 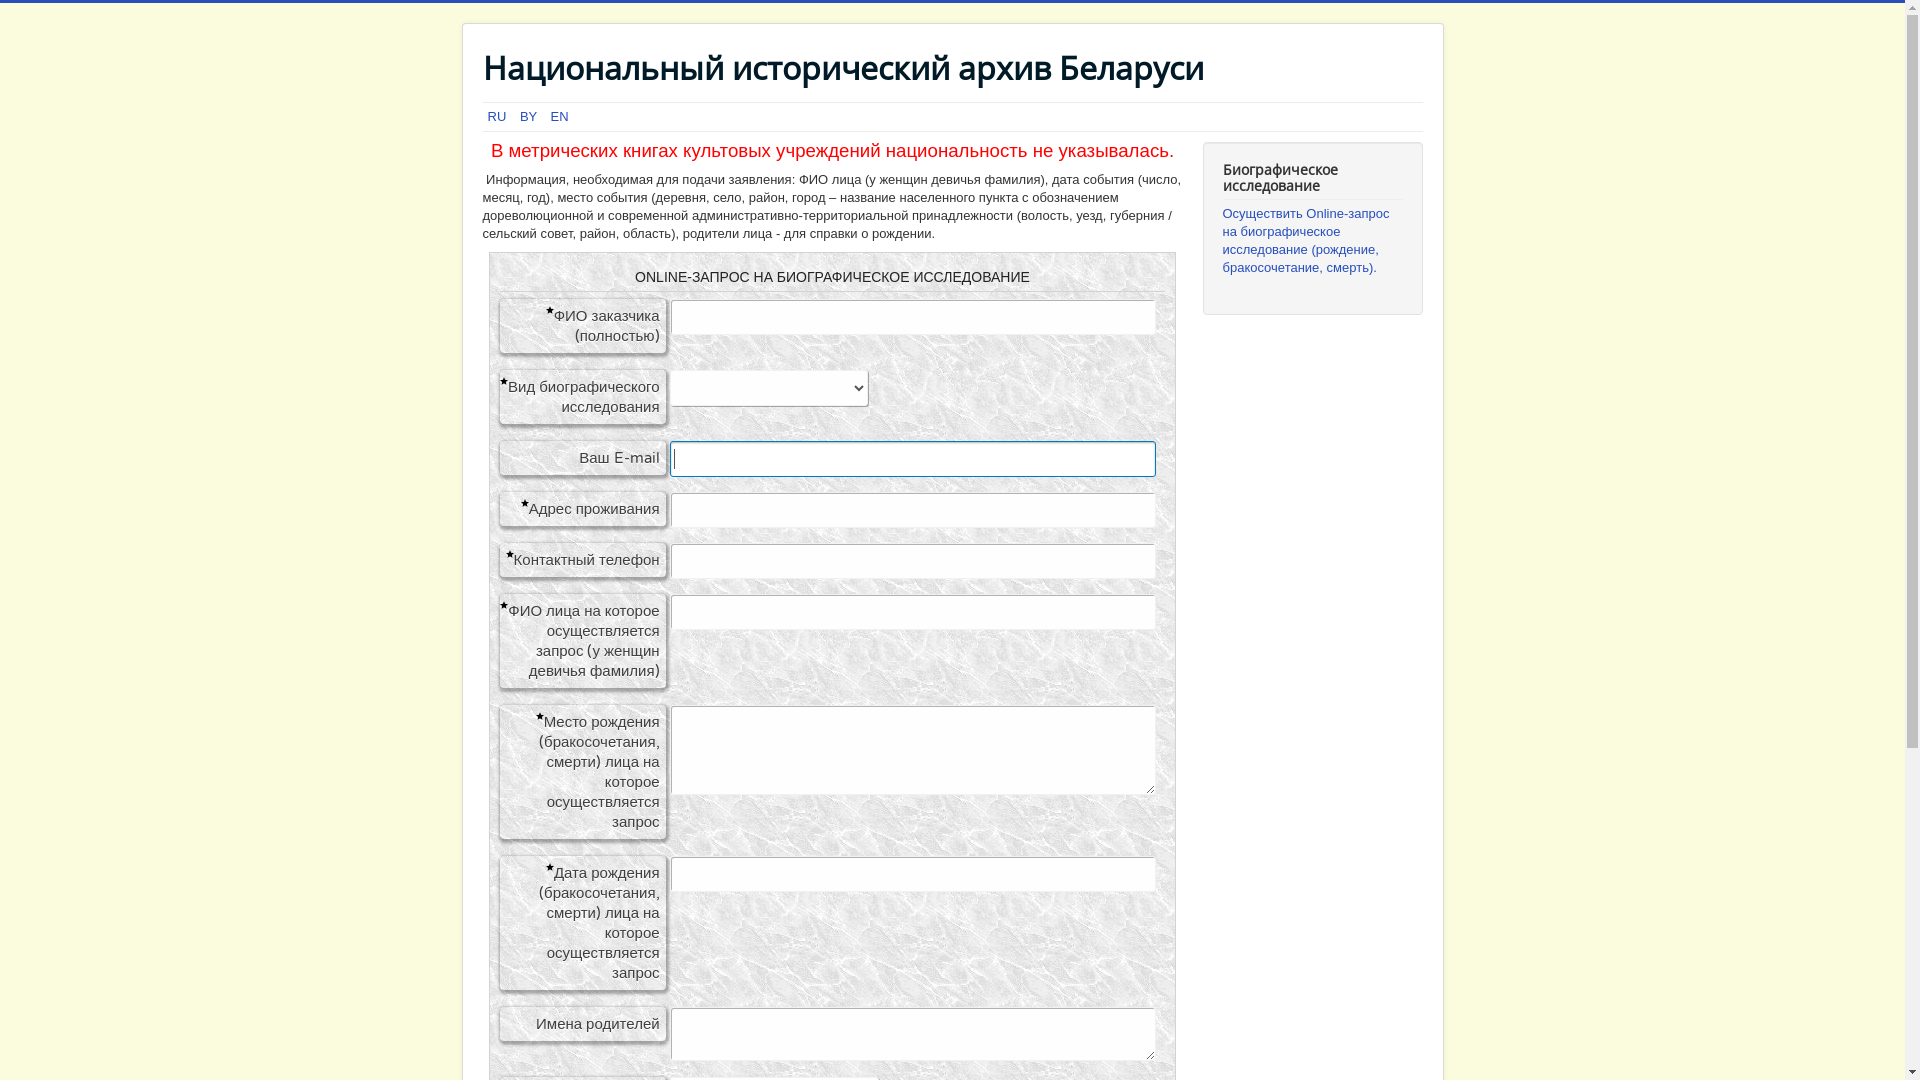 I want to click on BY, so click(x=530, y=116).